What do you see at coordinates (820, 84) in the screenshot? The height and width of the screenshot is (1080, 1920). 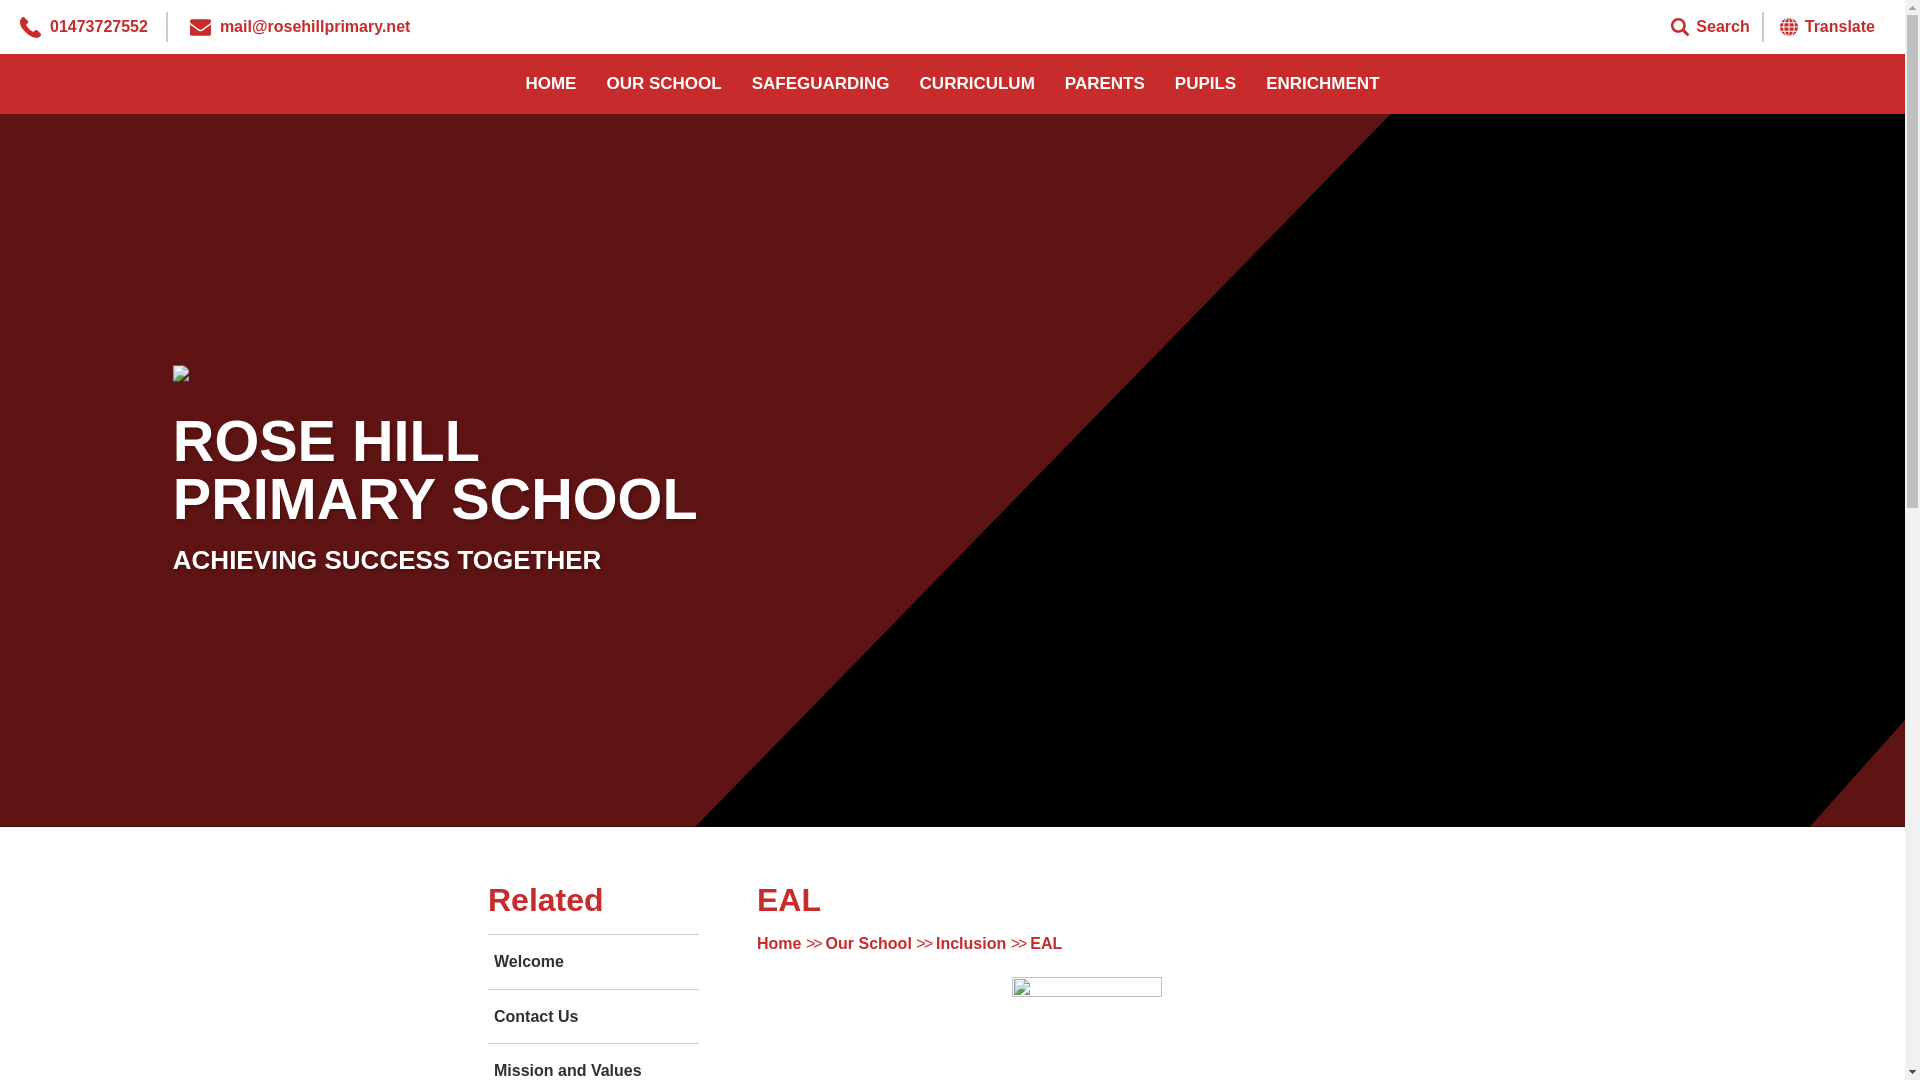 I see `SAFEGUARDING` at bounding box center [820, 84].